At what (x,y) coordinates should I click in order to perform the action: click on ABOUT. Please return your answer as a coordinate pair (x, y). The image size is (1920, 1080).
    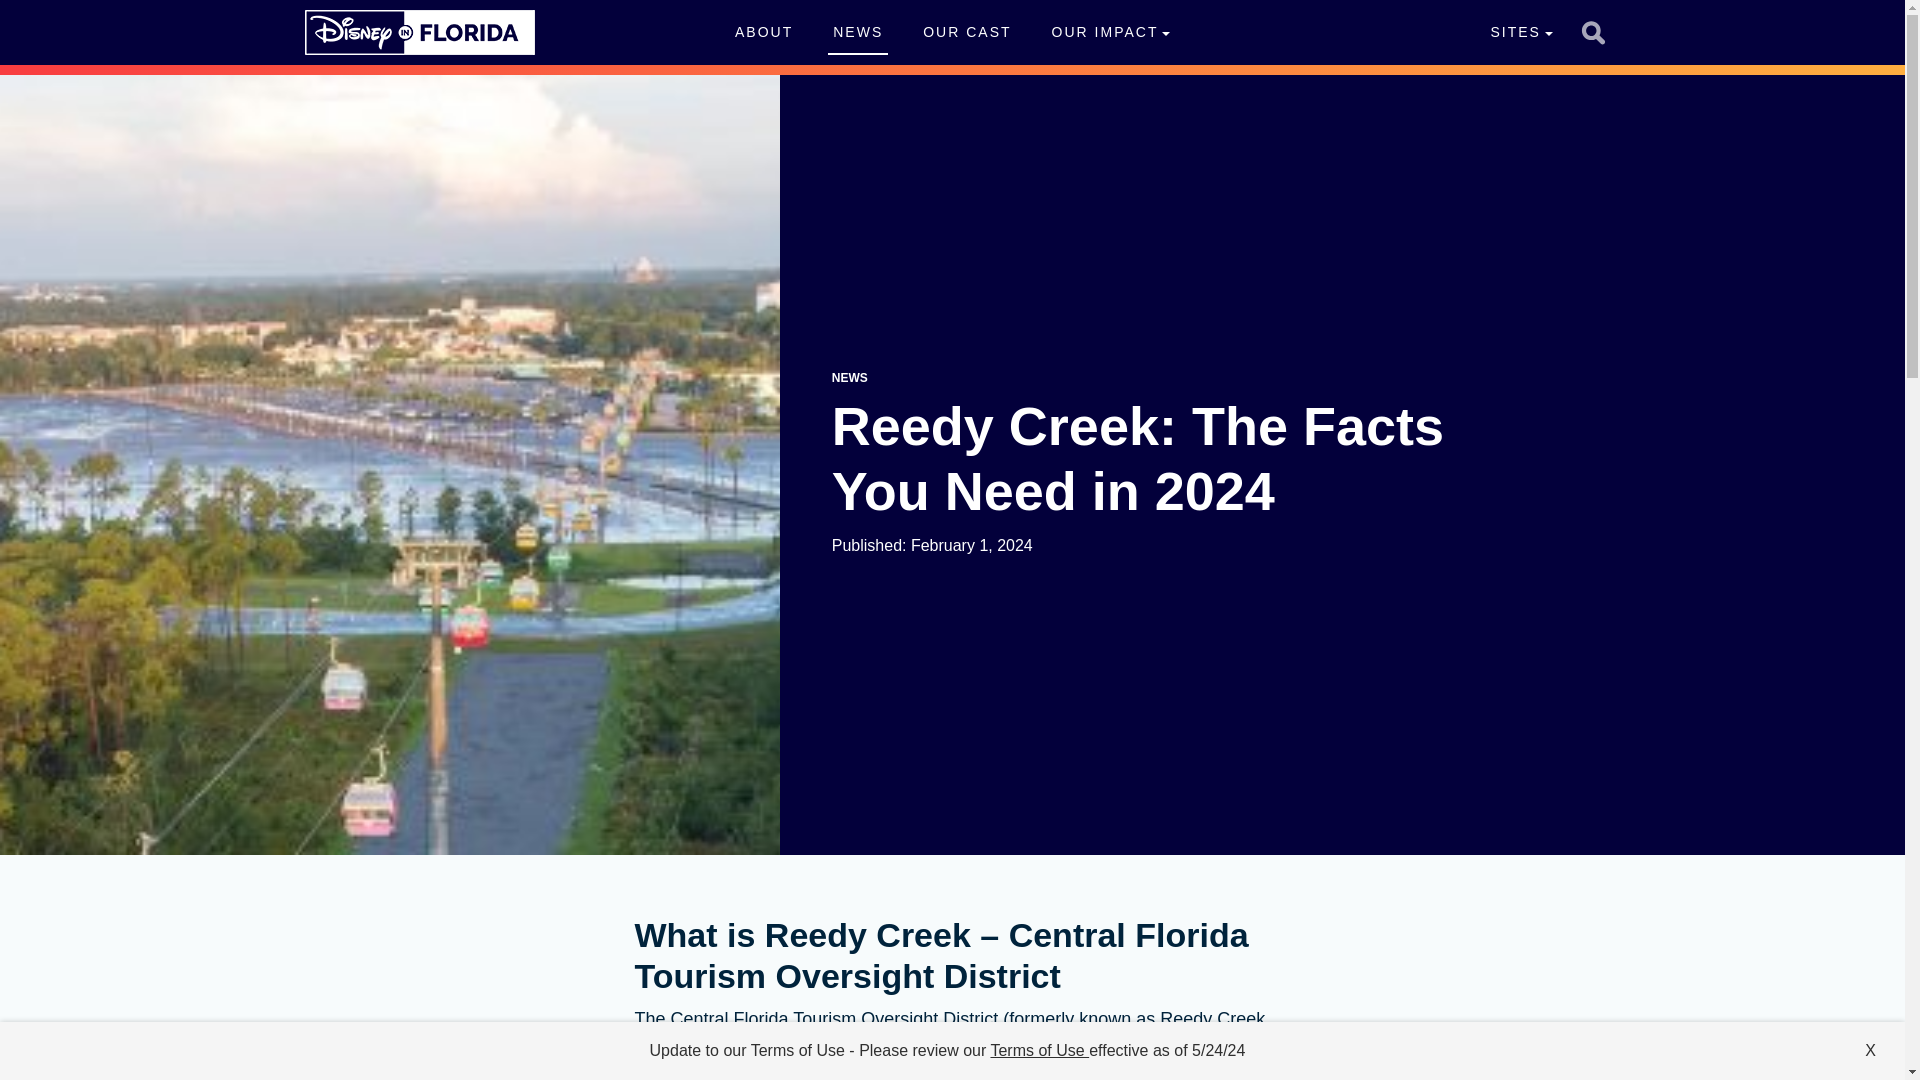
    Looking at the image, I should click on (764, 32).